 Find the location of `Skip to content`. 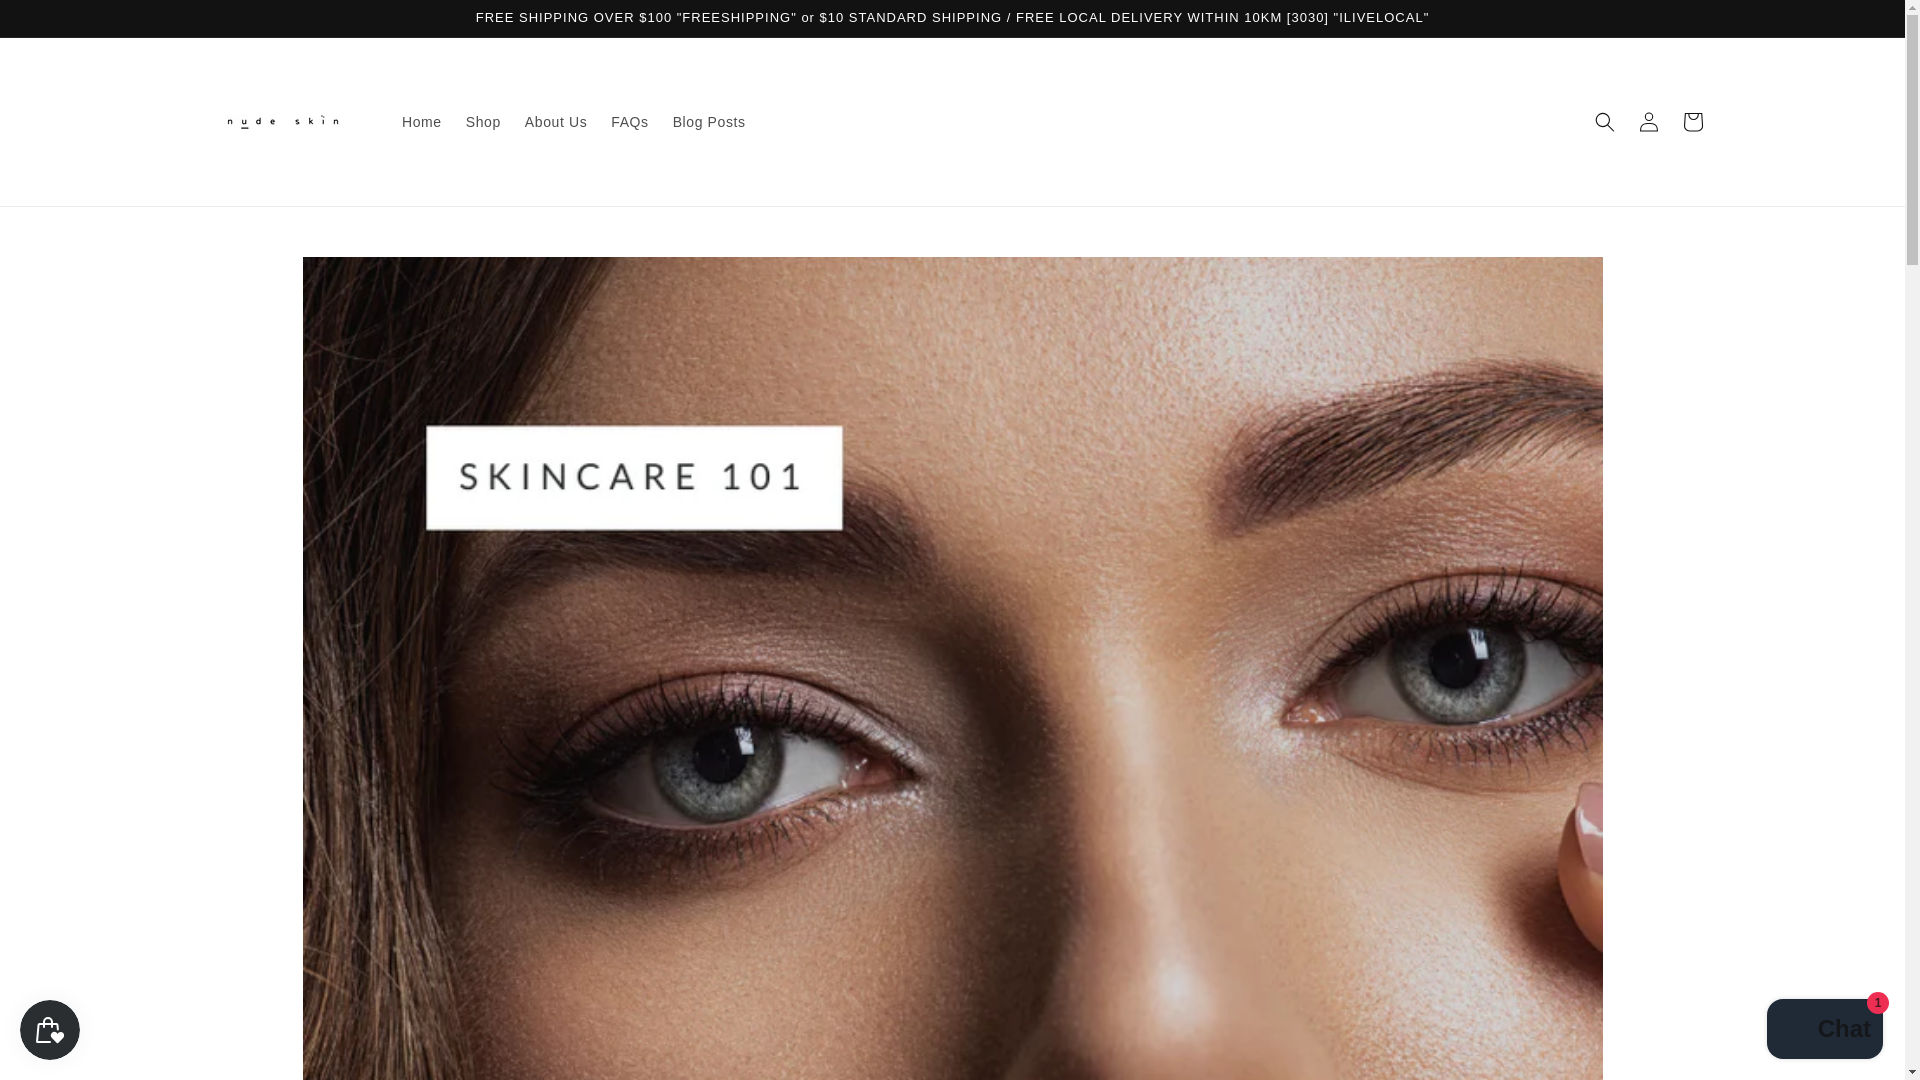

Skip to content is located at coordinates (60, 22).